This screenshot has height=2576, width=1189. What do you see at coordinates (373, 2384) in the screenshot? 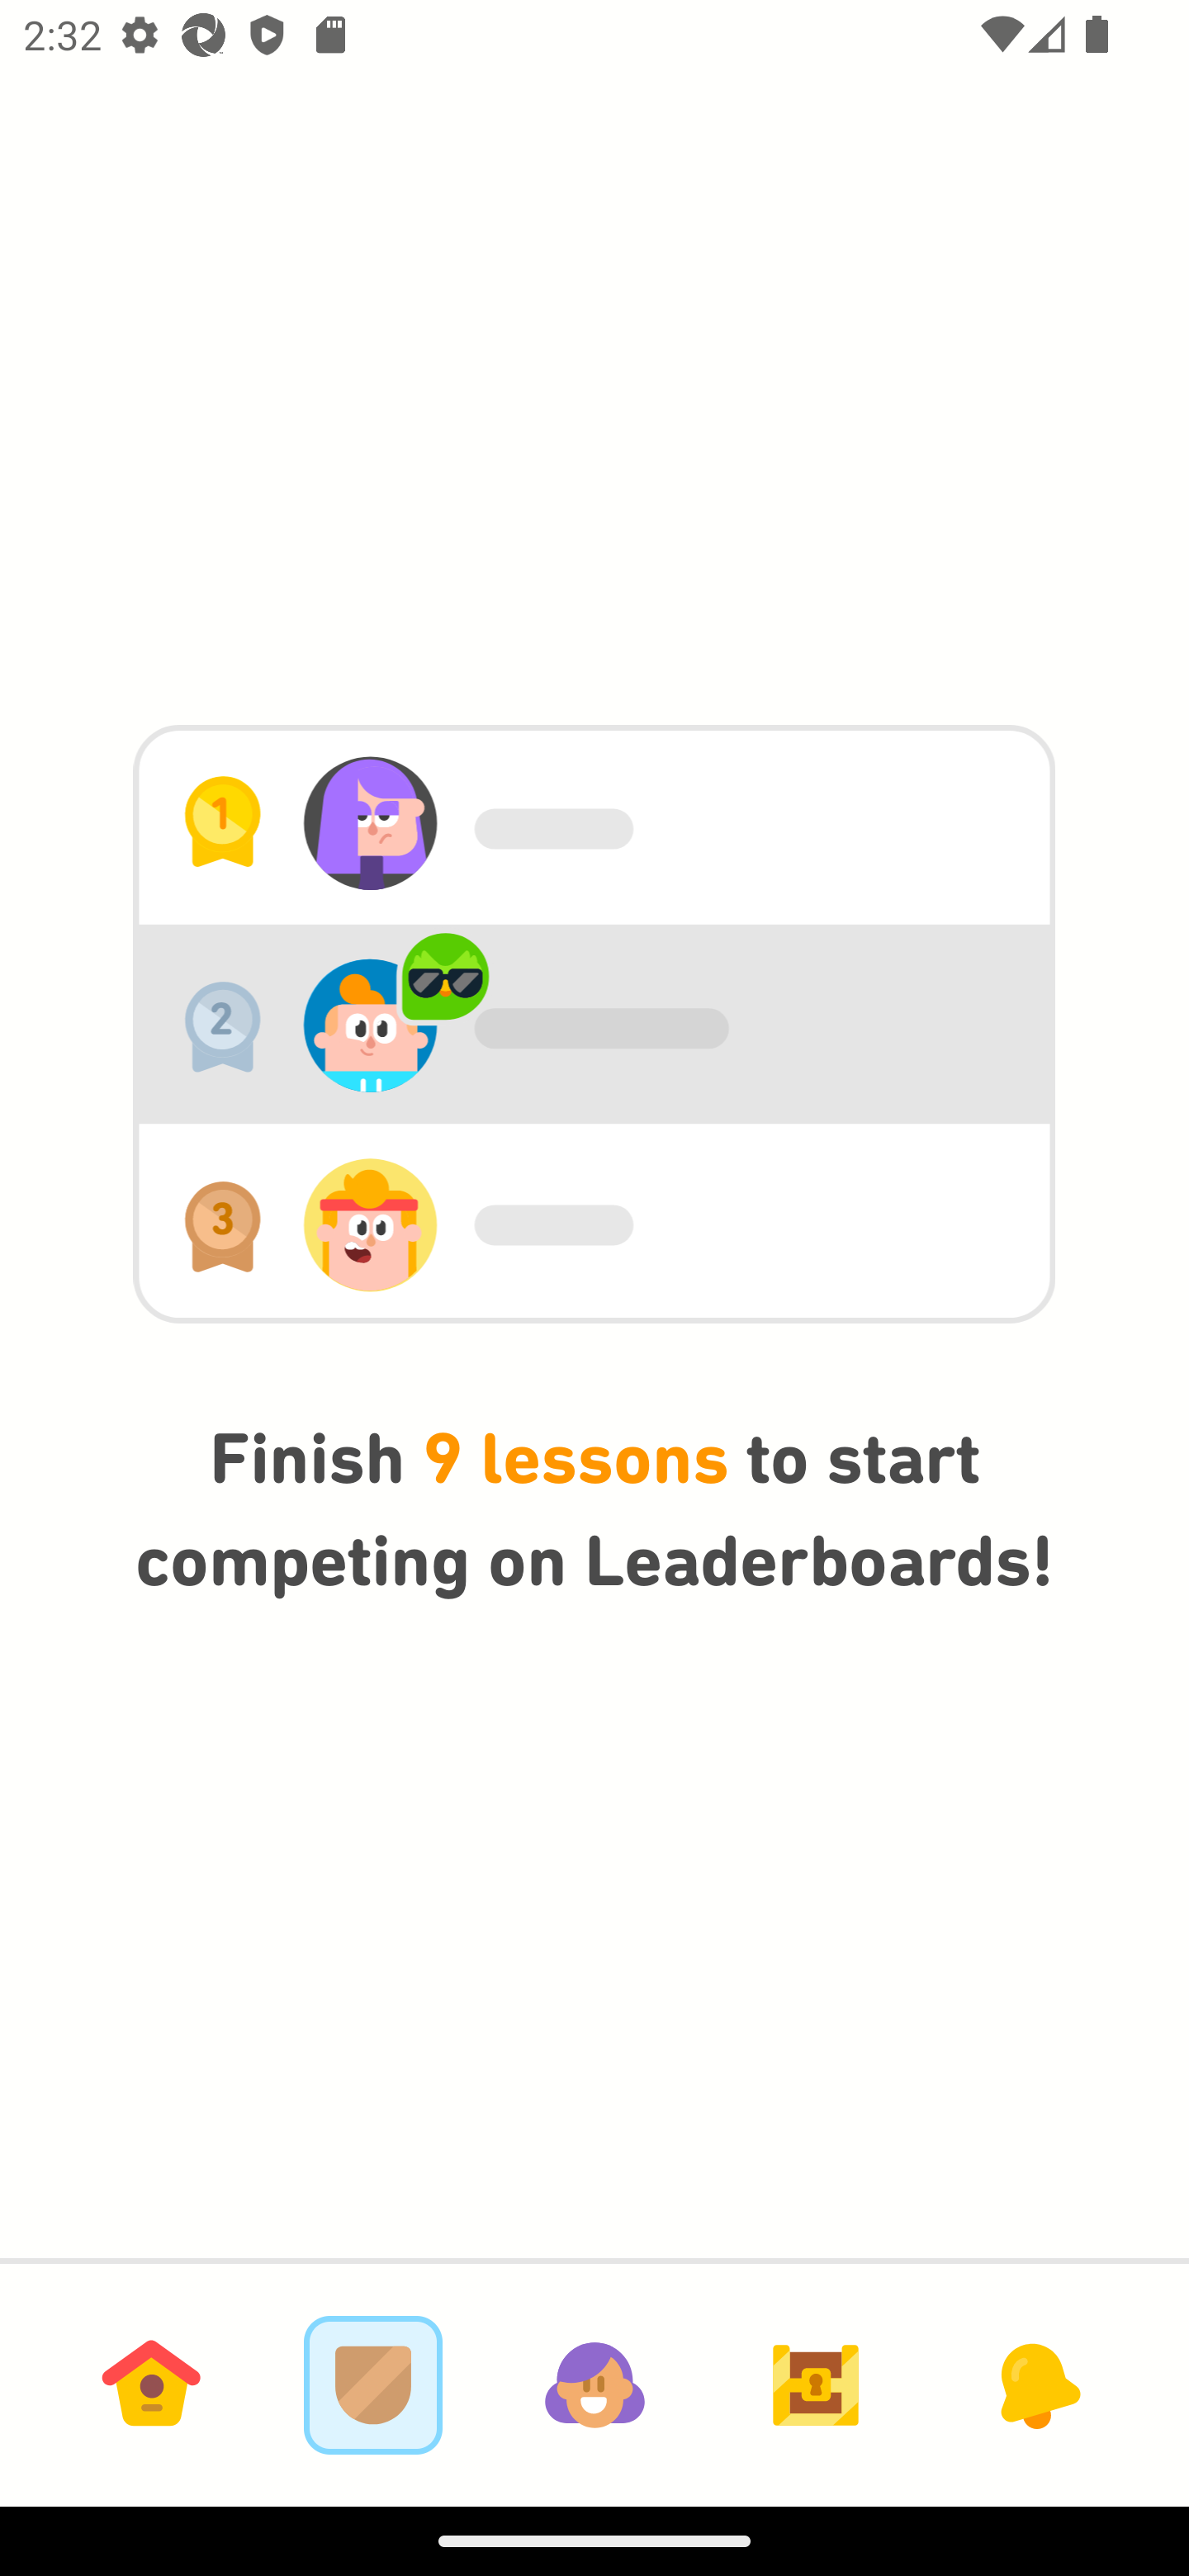
I see `Leagues Tab` at bounding box center [373, 2384].